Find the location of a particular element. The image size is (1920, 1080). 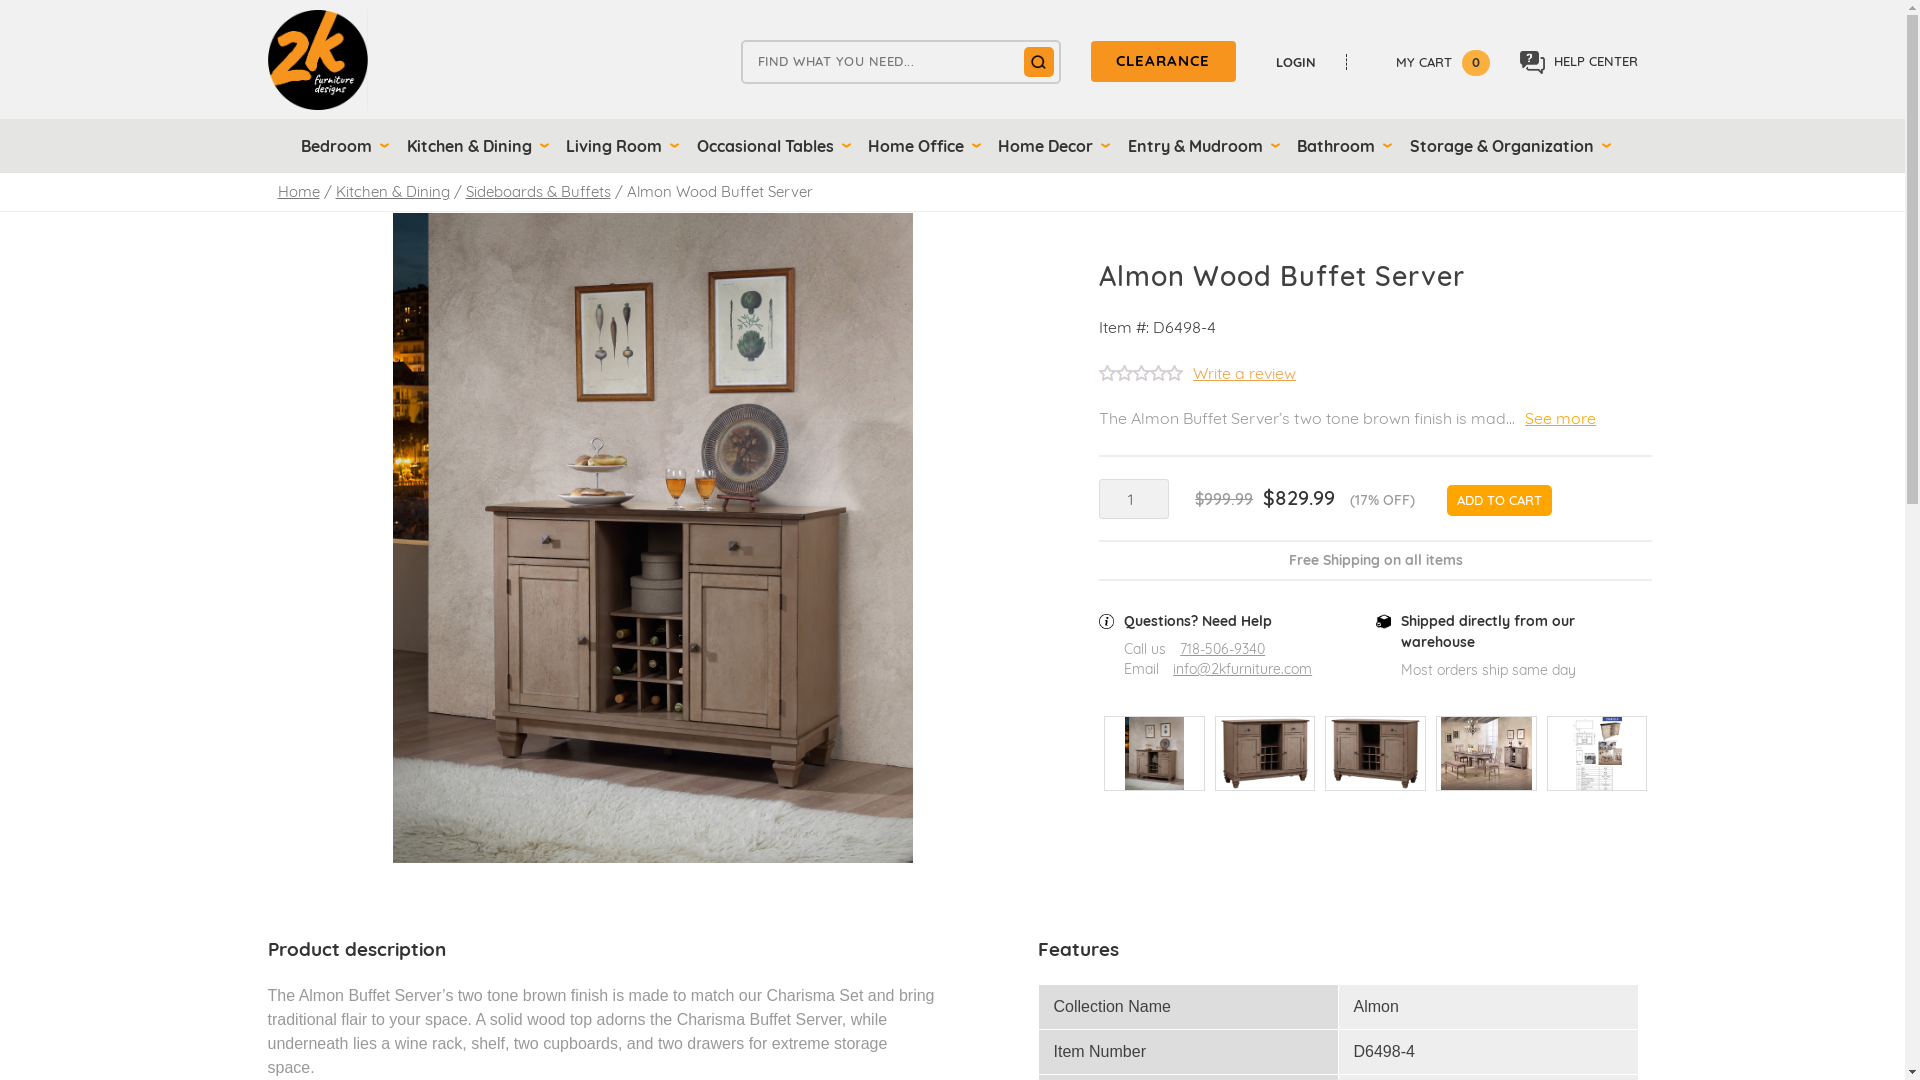

Bedroom is located at coordinates (342, 146).